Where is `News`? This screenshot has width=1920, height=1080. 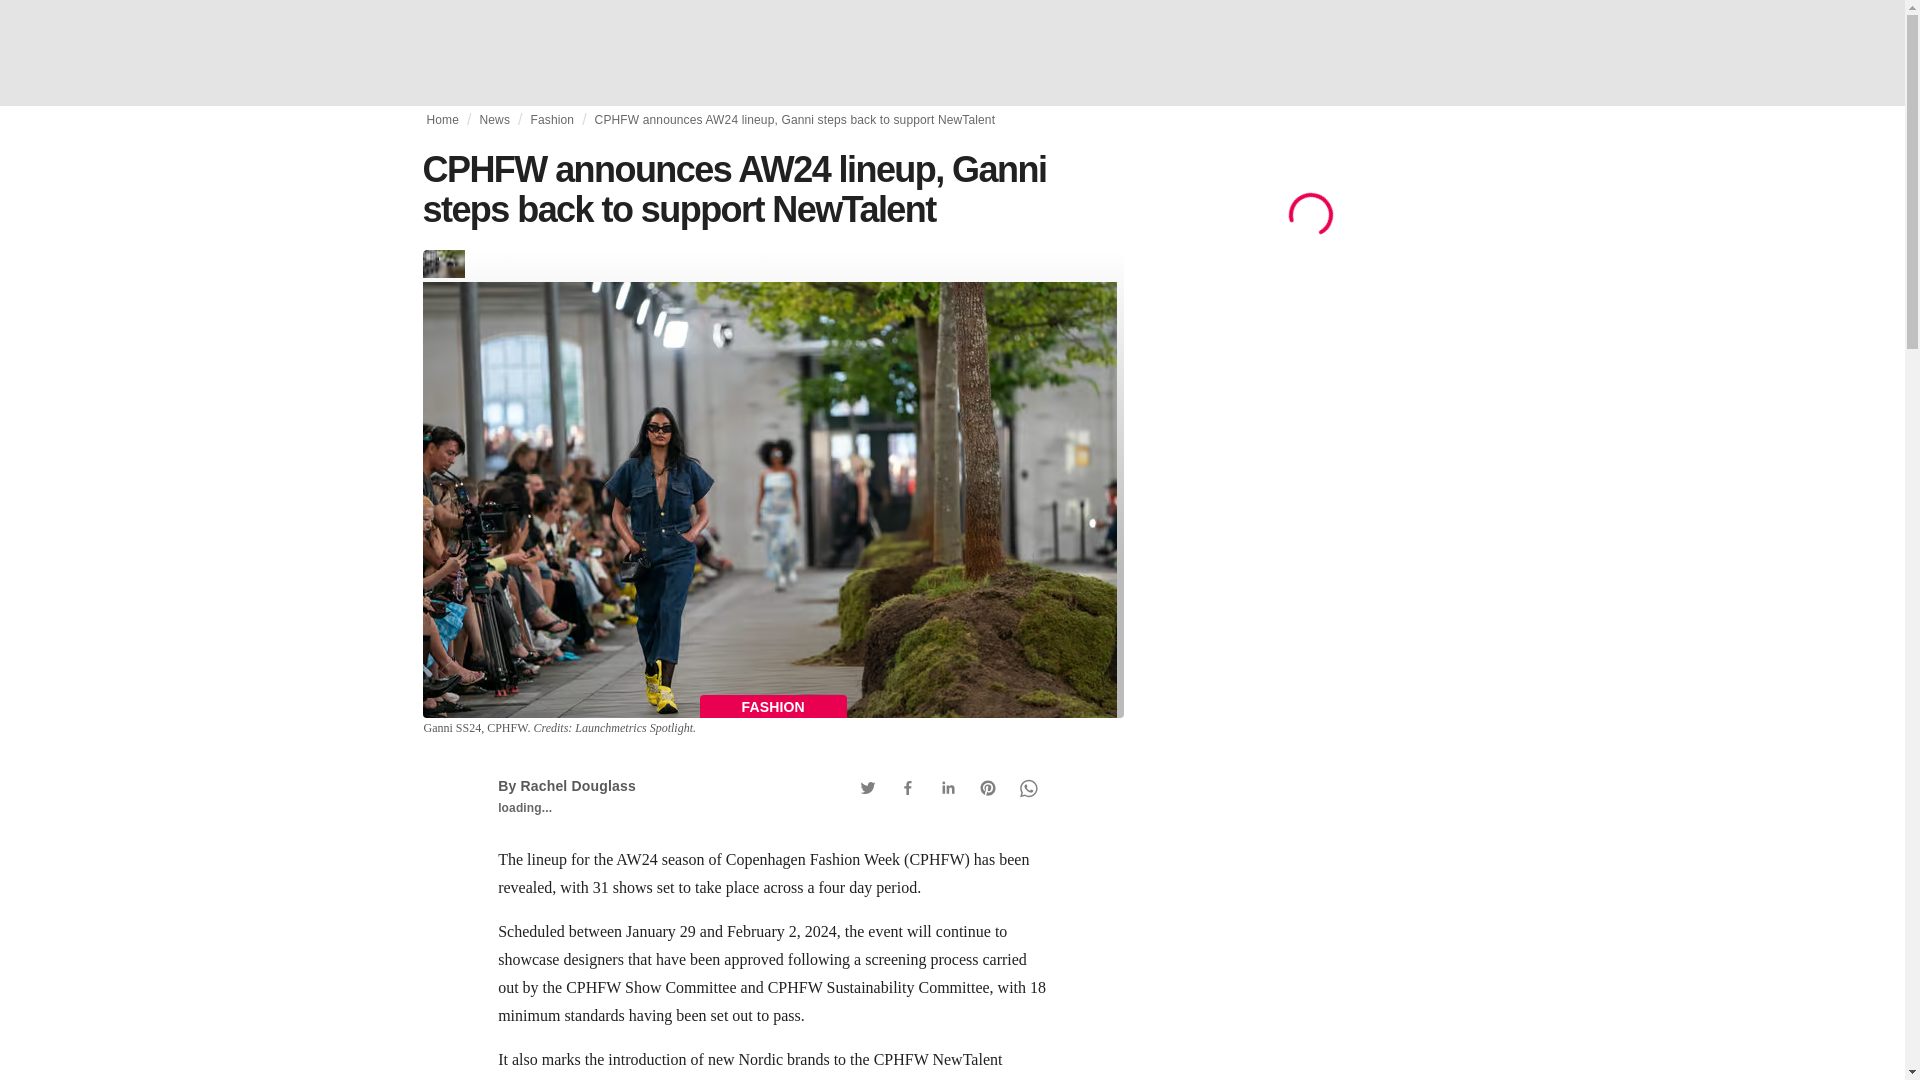
News is located at coordinates (495, 120).